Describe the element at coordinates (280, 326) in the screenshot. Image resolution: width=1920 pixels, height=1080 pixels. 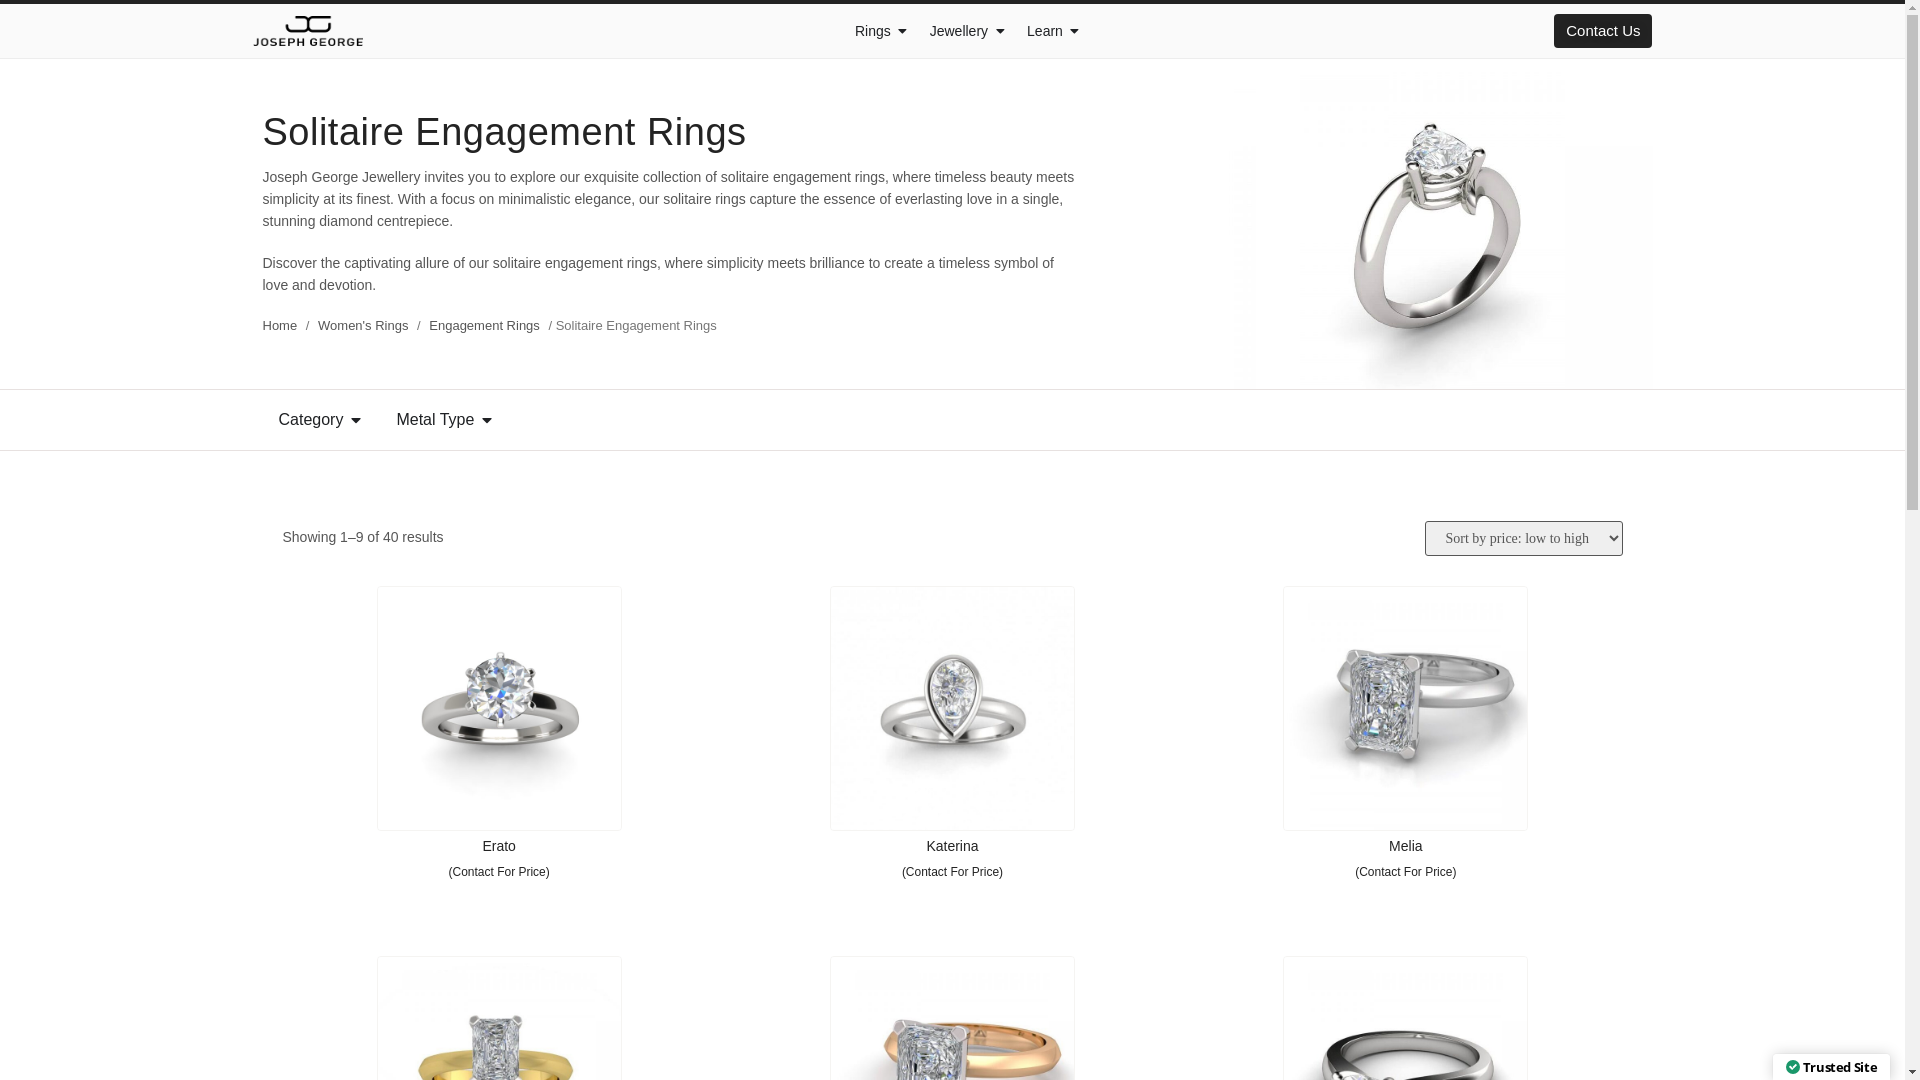
I see `Home` at that location.